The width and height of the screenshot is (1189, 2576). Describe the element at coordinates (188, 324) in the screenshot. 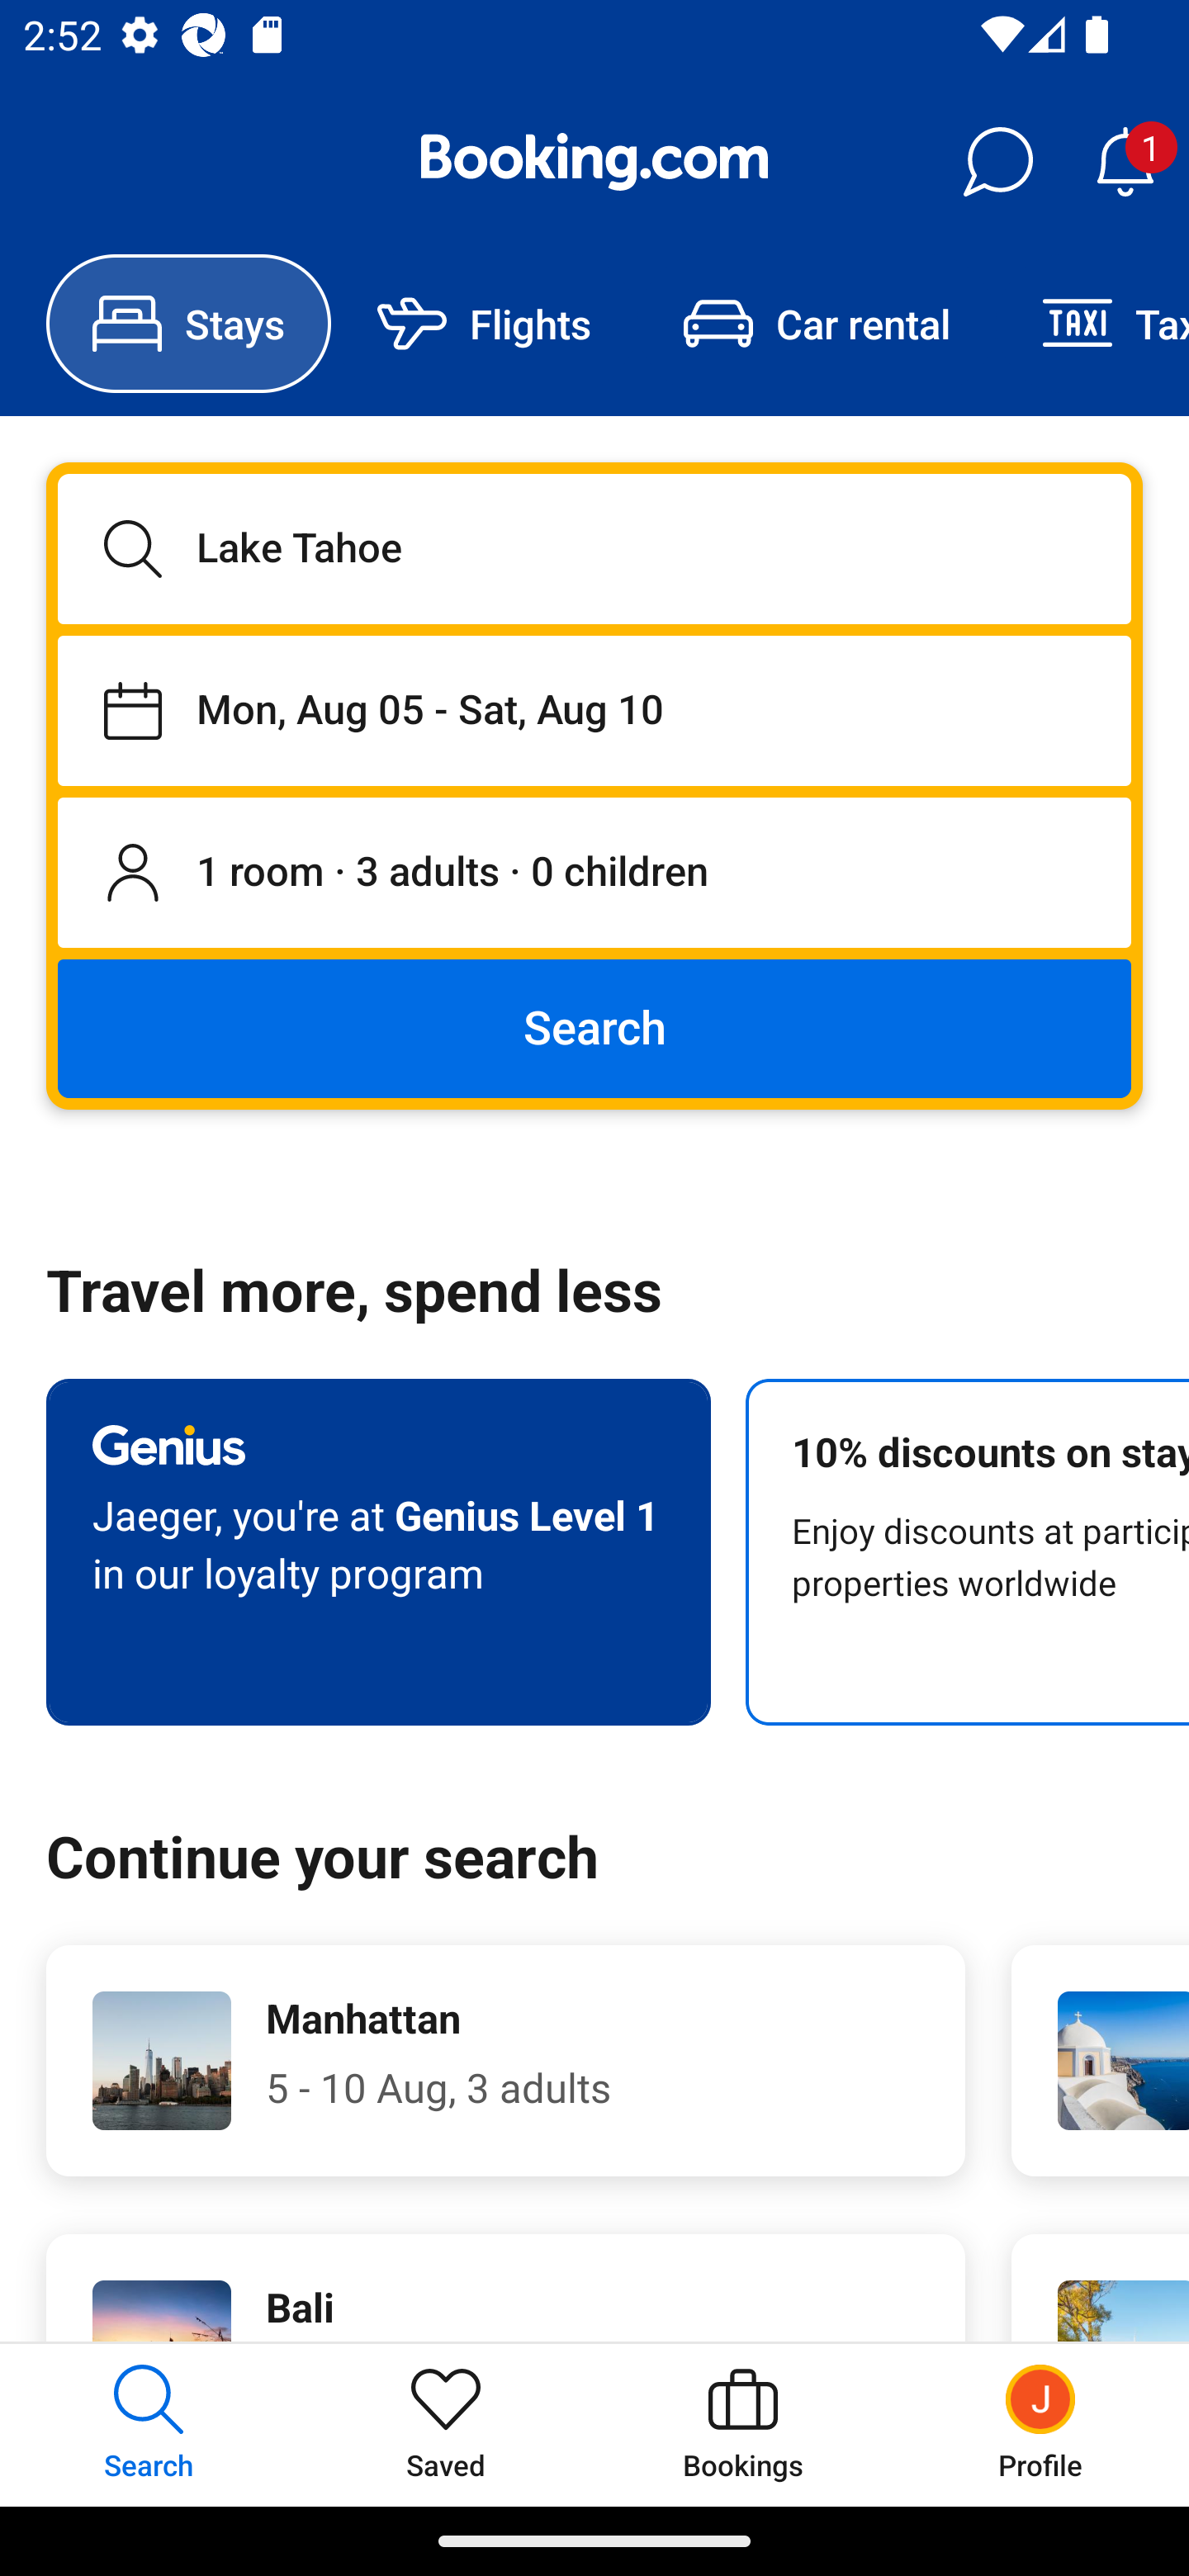

I see `Stays` at that location.